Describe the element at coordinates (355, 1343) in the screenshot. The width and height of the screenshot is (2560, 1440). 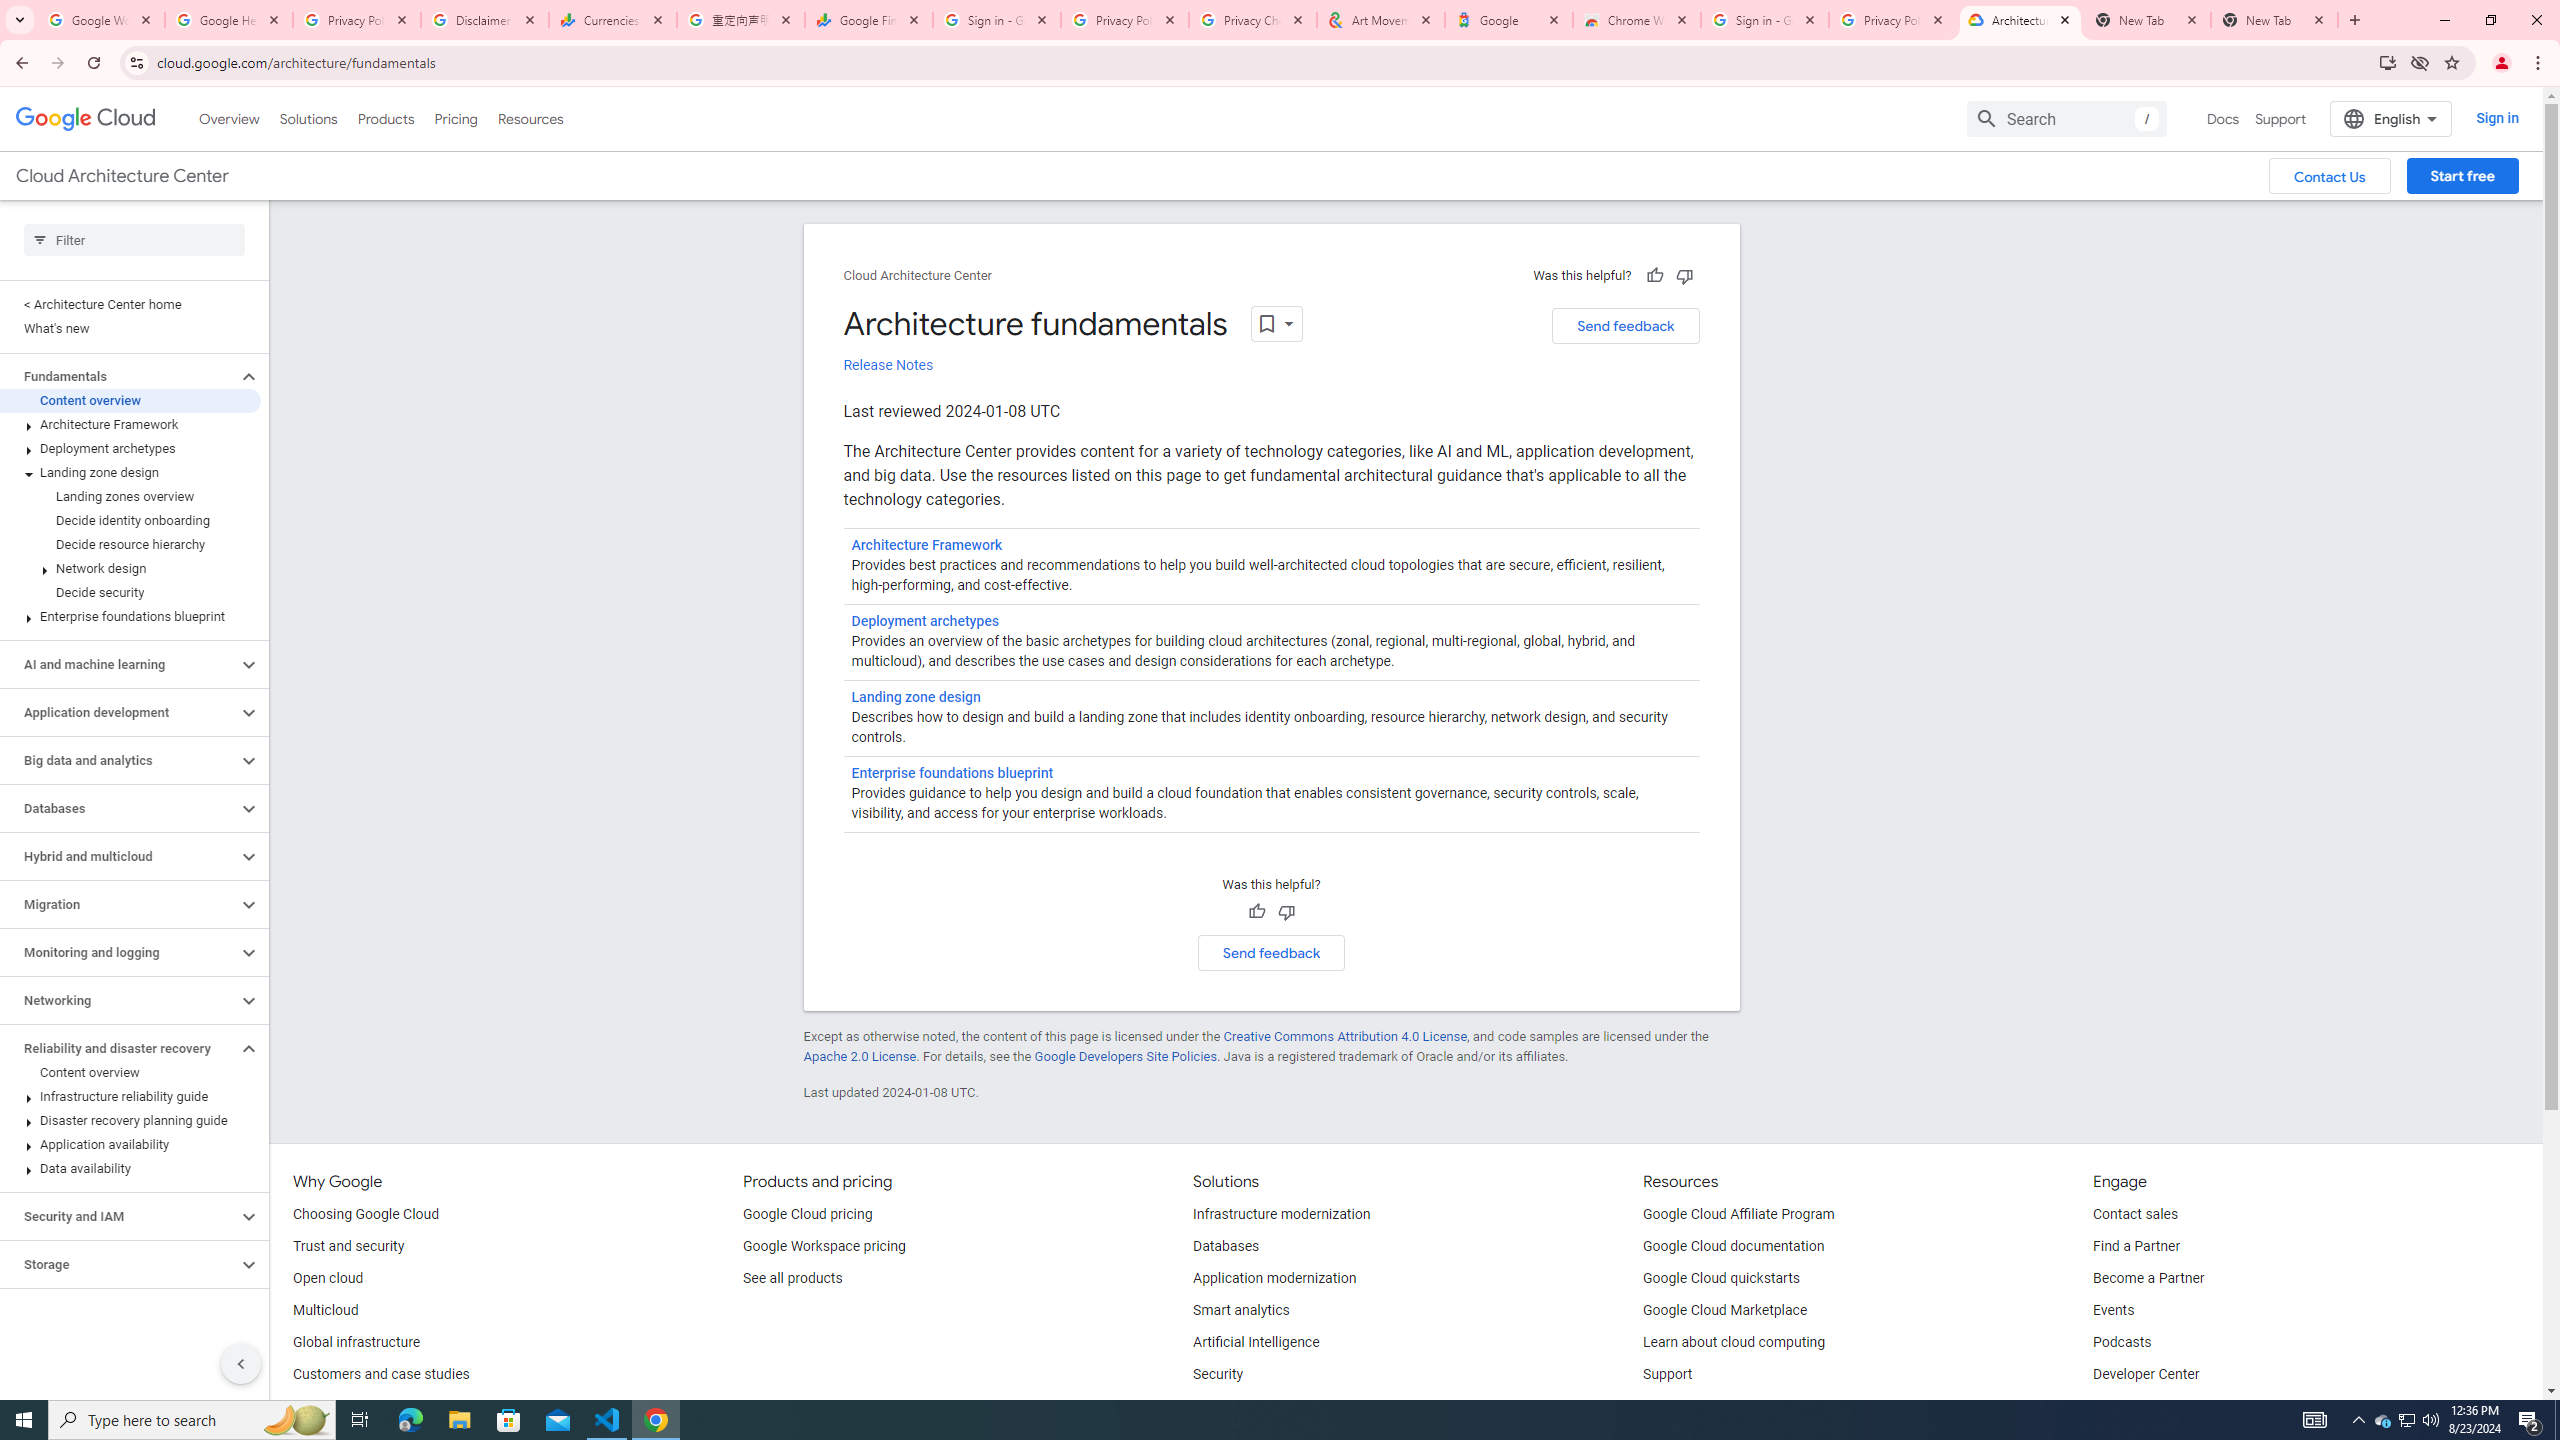
I see `Global infrastructure` at that location.